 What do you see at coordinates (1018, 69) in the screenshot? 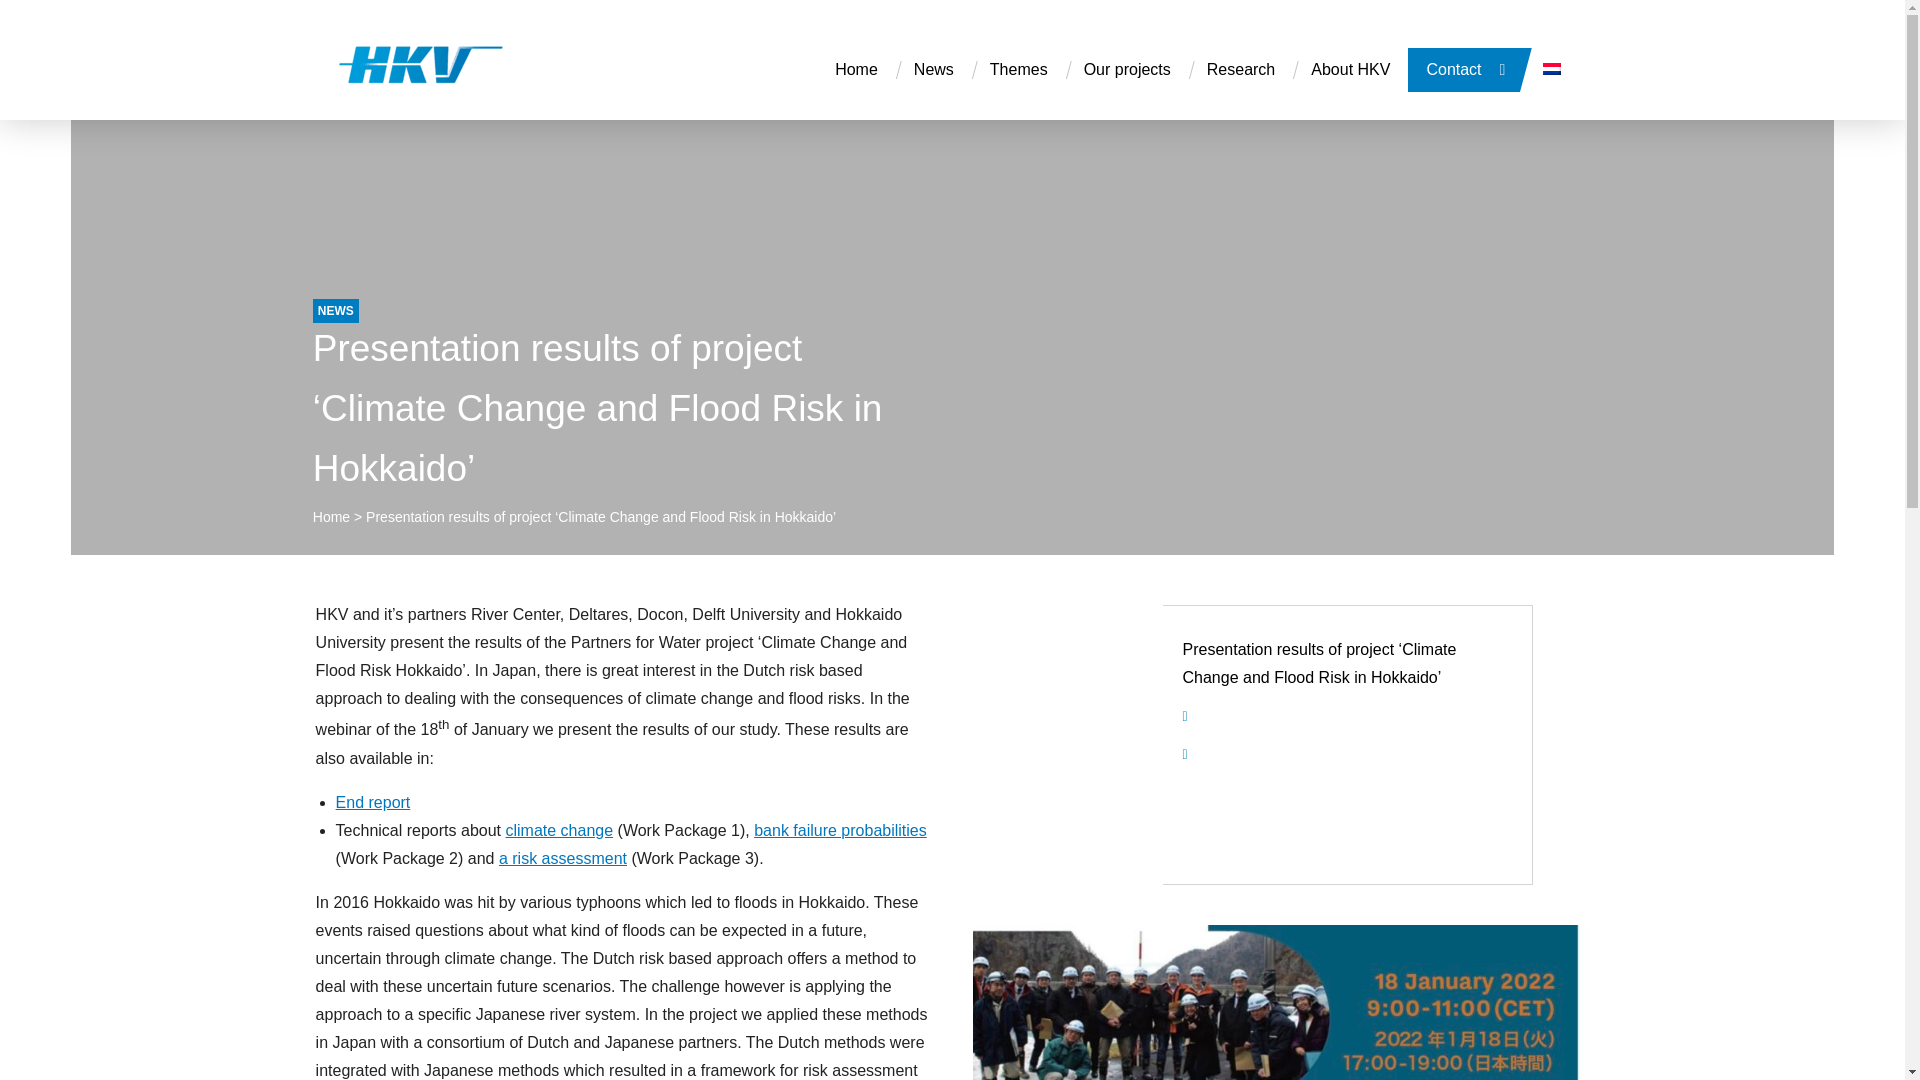
I see `Themes` at bounding box center [1018, 69].